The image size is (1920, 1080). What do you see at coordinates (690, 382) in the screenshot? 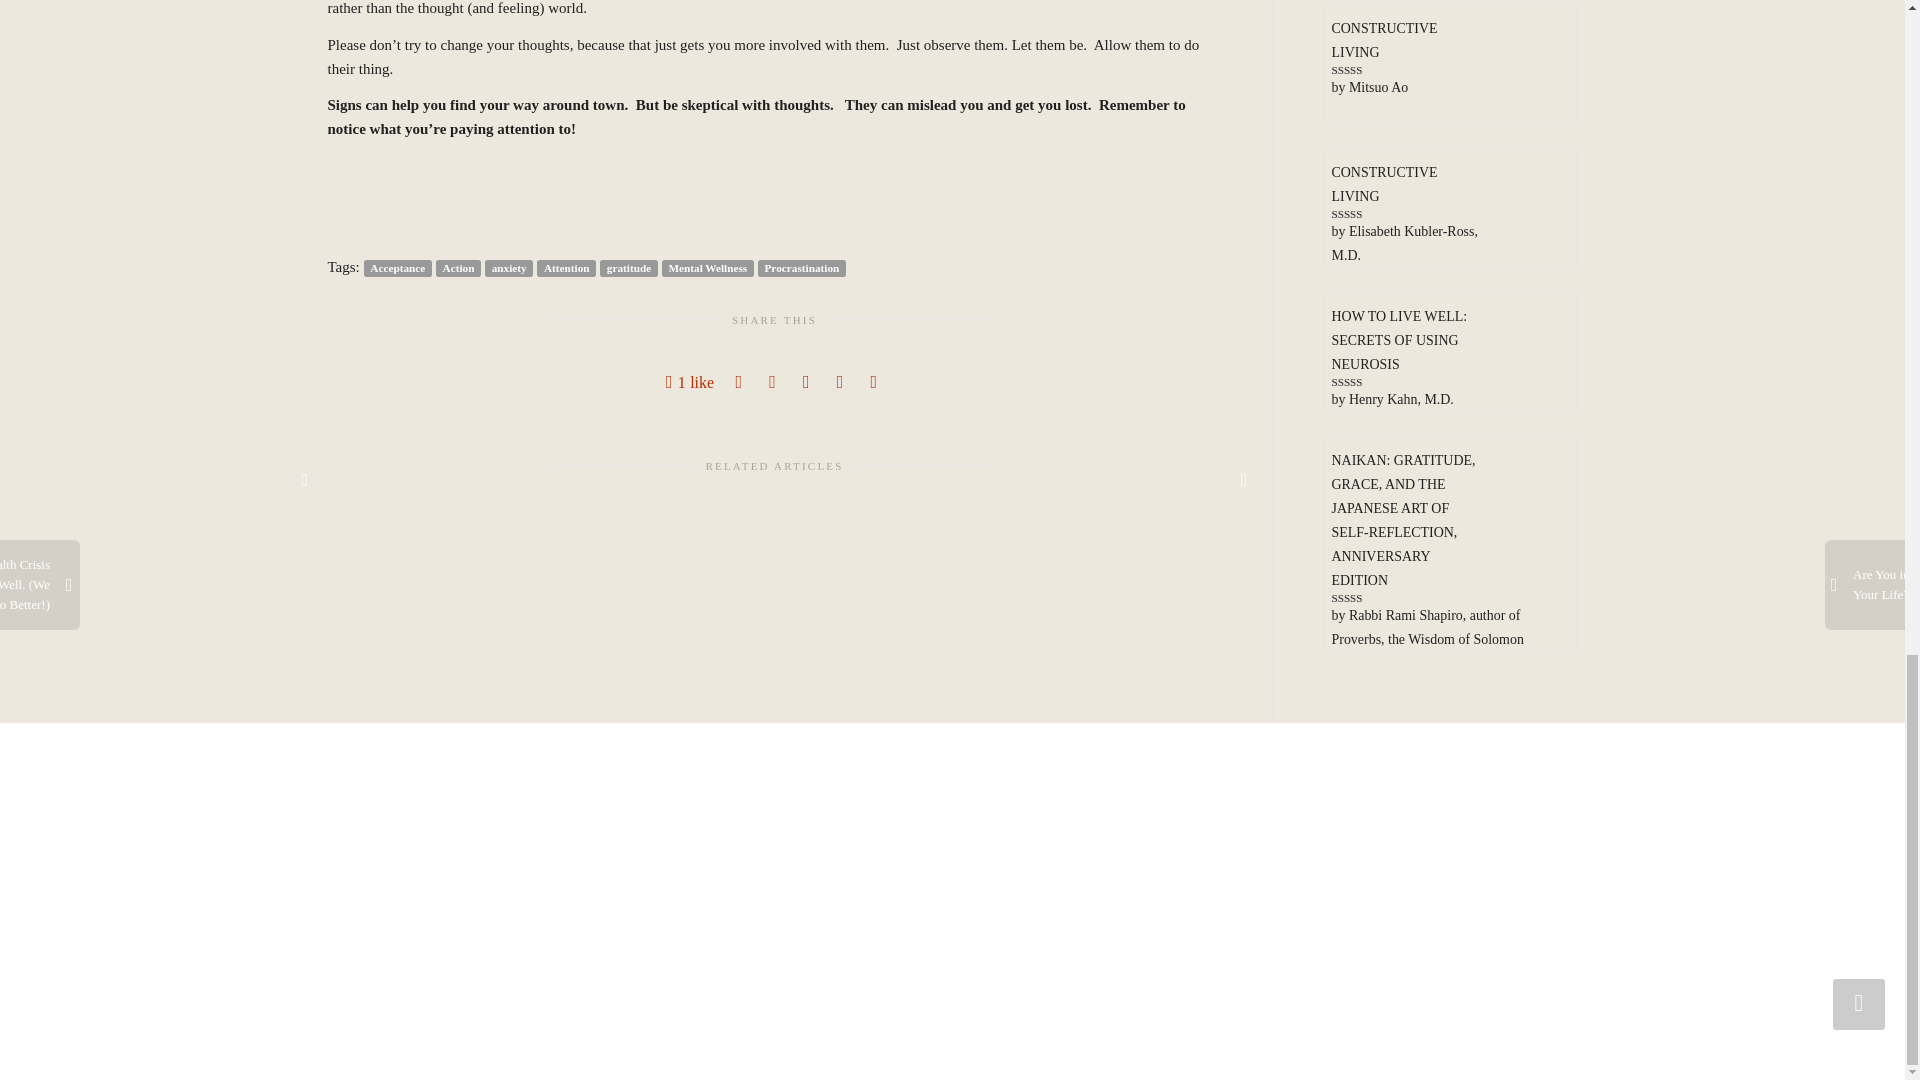
I see `Like this` at bounding box center [690, 382].